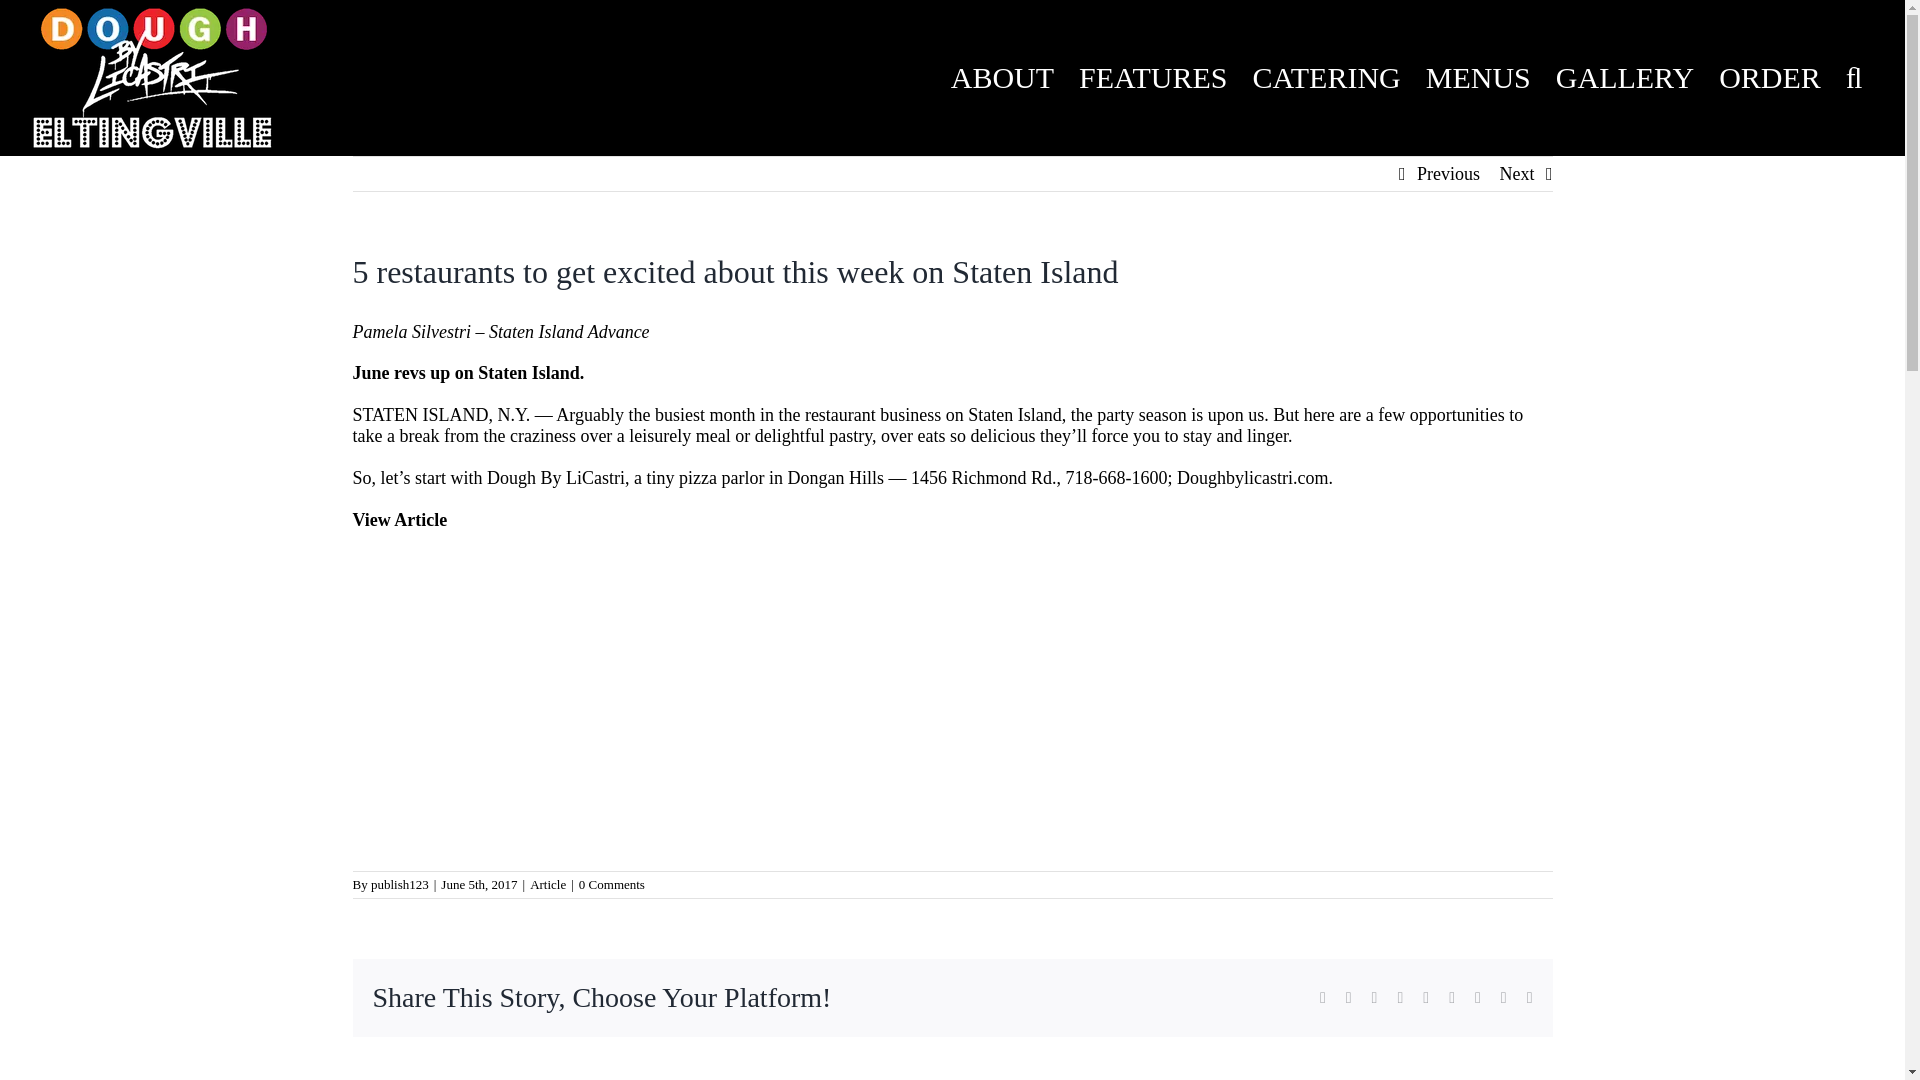 This screenshot has height=1080, width=1920. Describe the element at coordinates (399, 884) in the screenshot. I see `publish123` at that location.